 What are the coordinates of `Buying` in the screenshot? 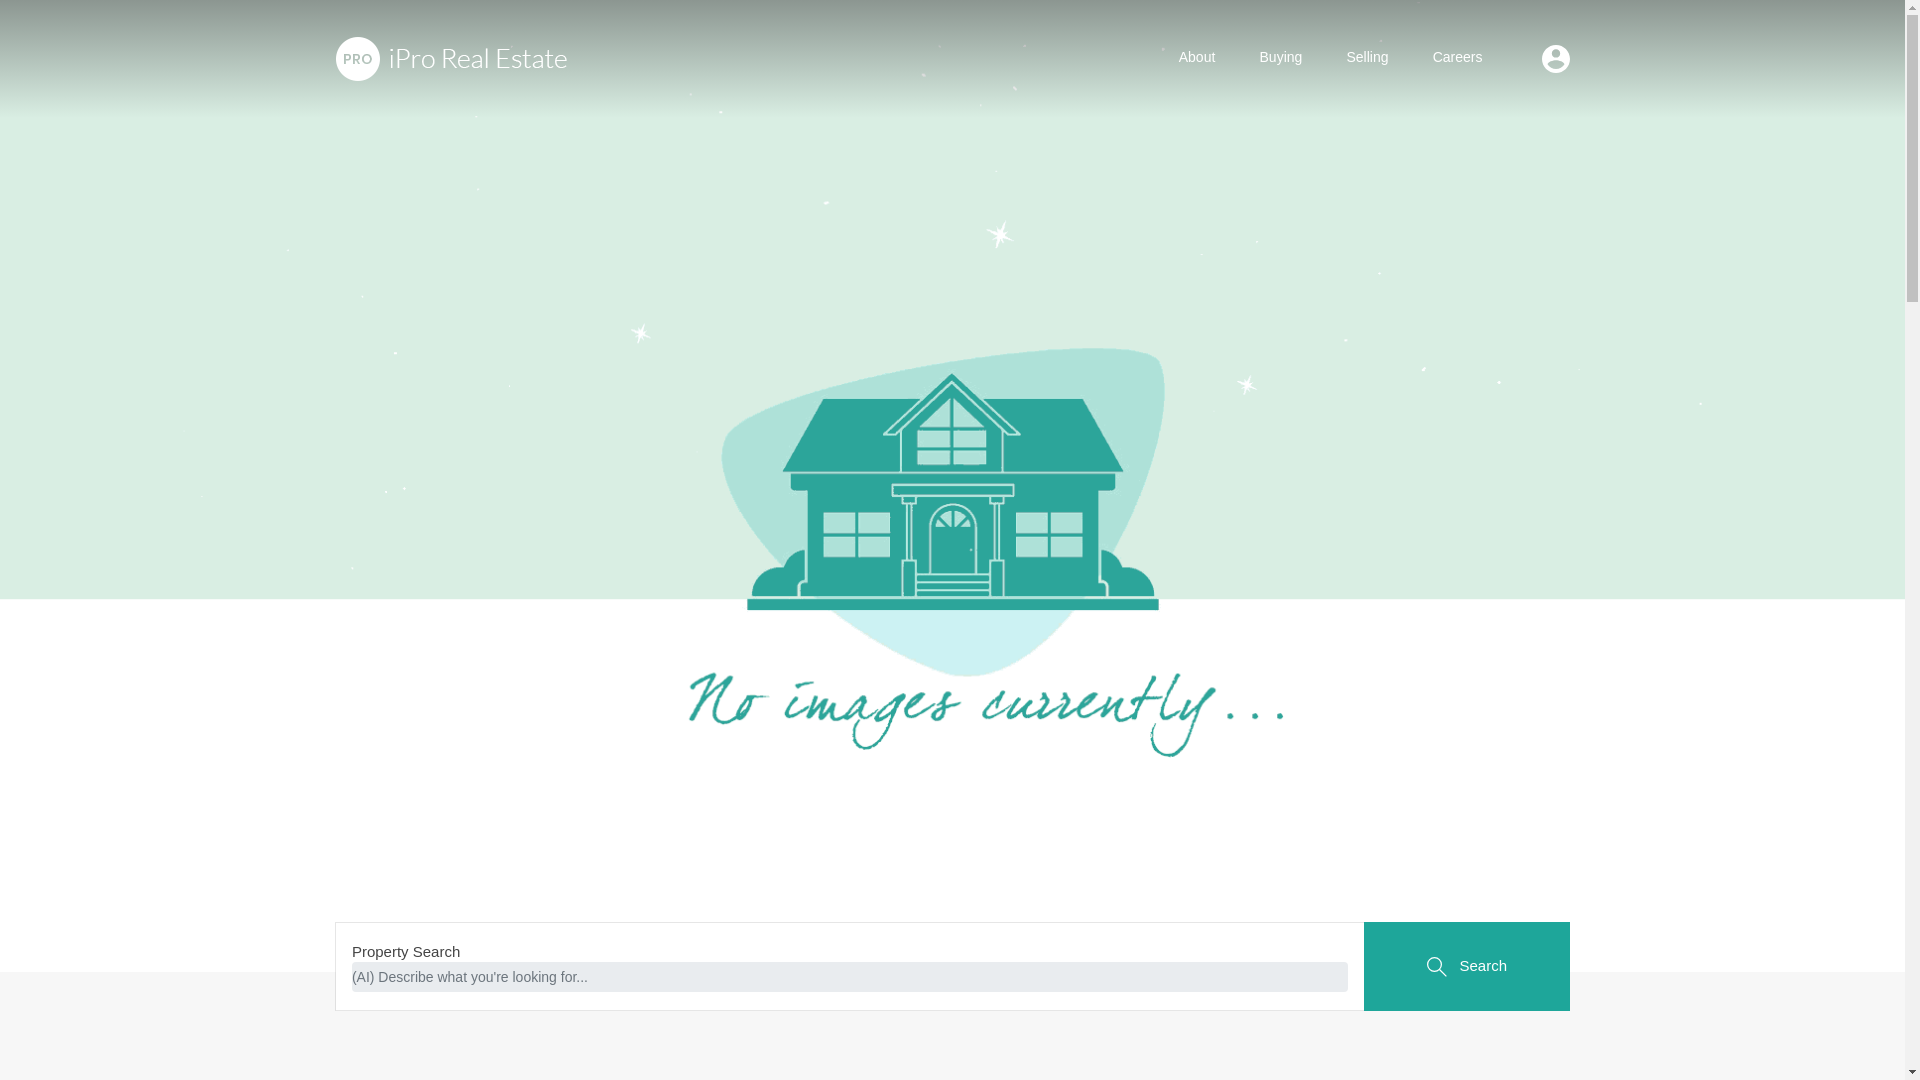 It's located at (1281, 58).